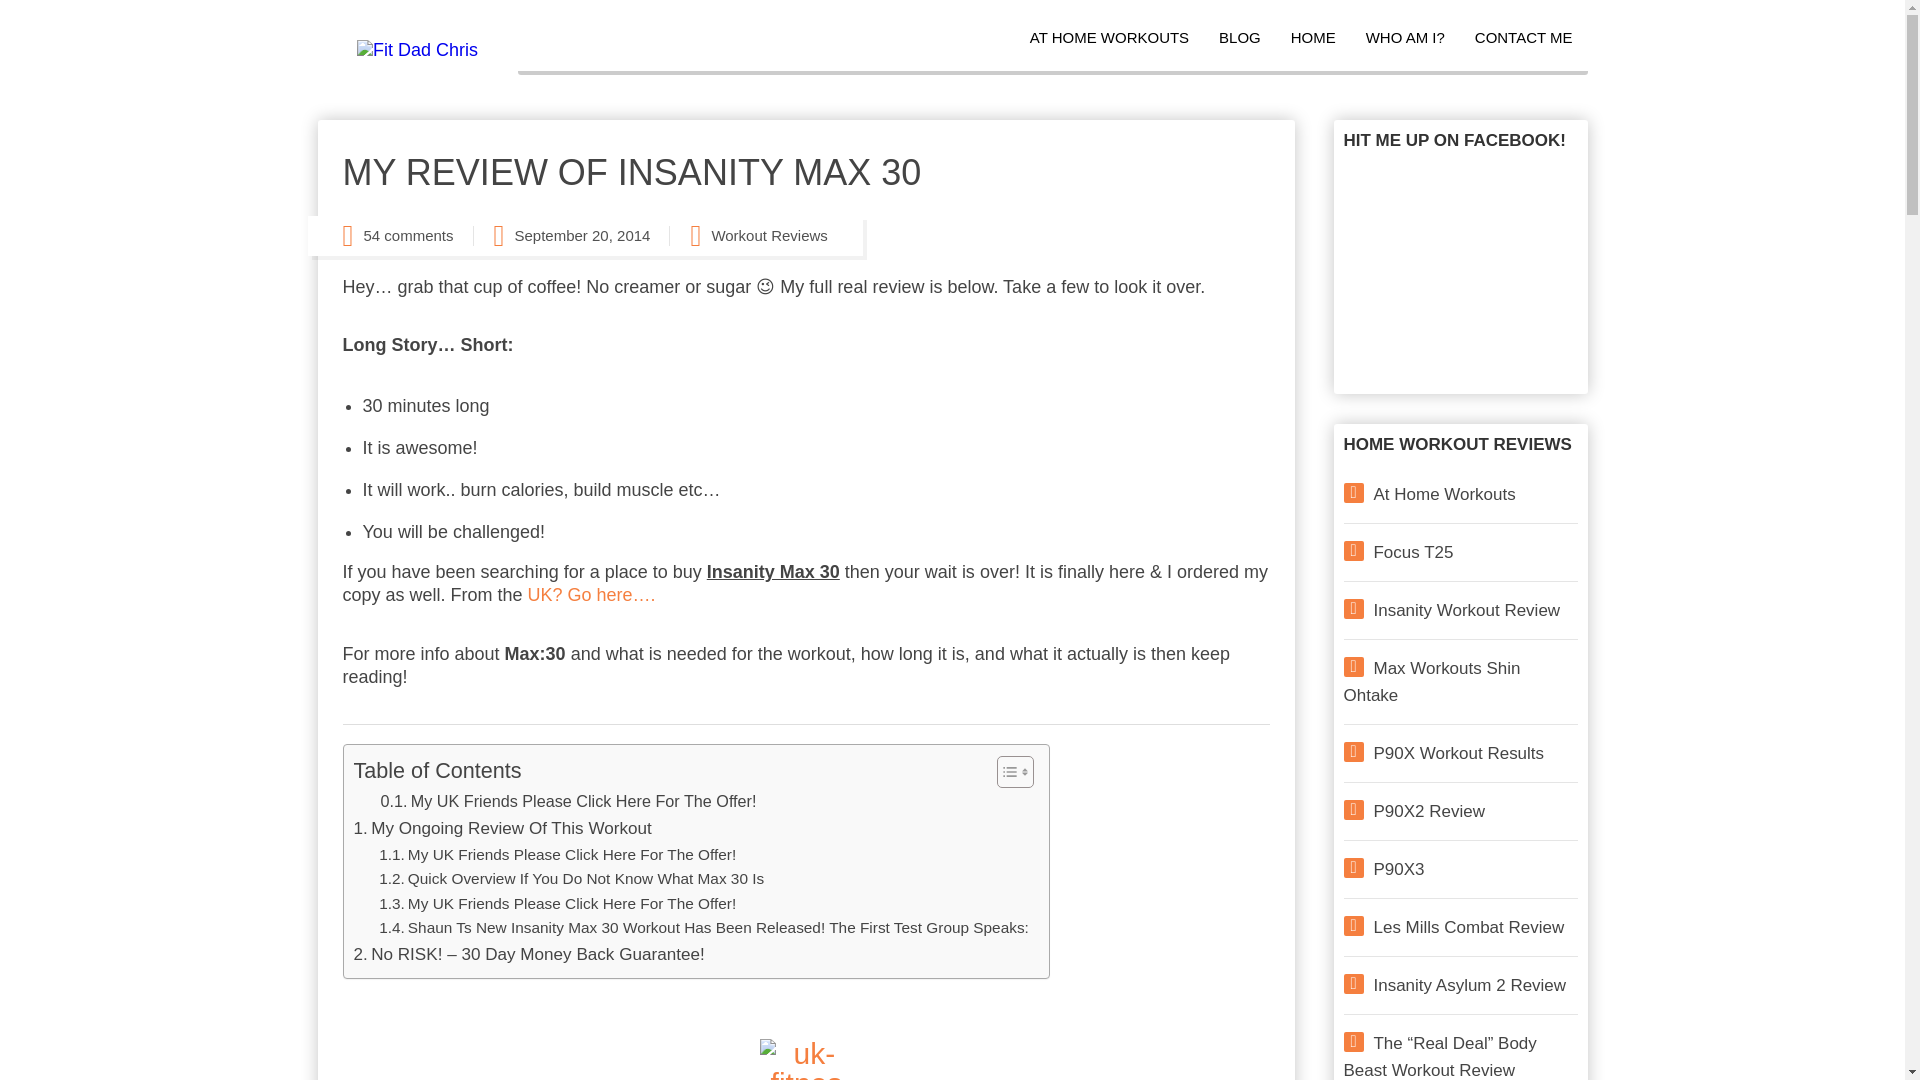  I want to click on HOME, so click(1313, 38).